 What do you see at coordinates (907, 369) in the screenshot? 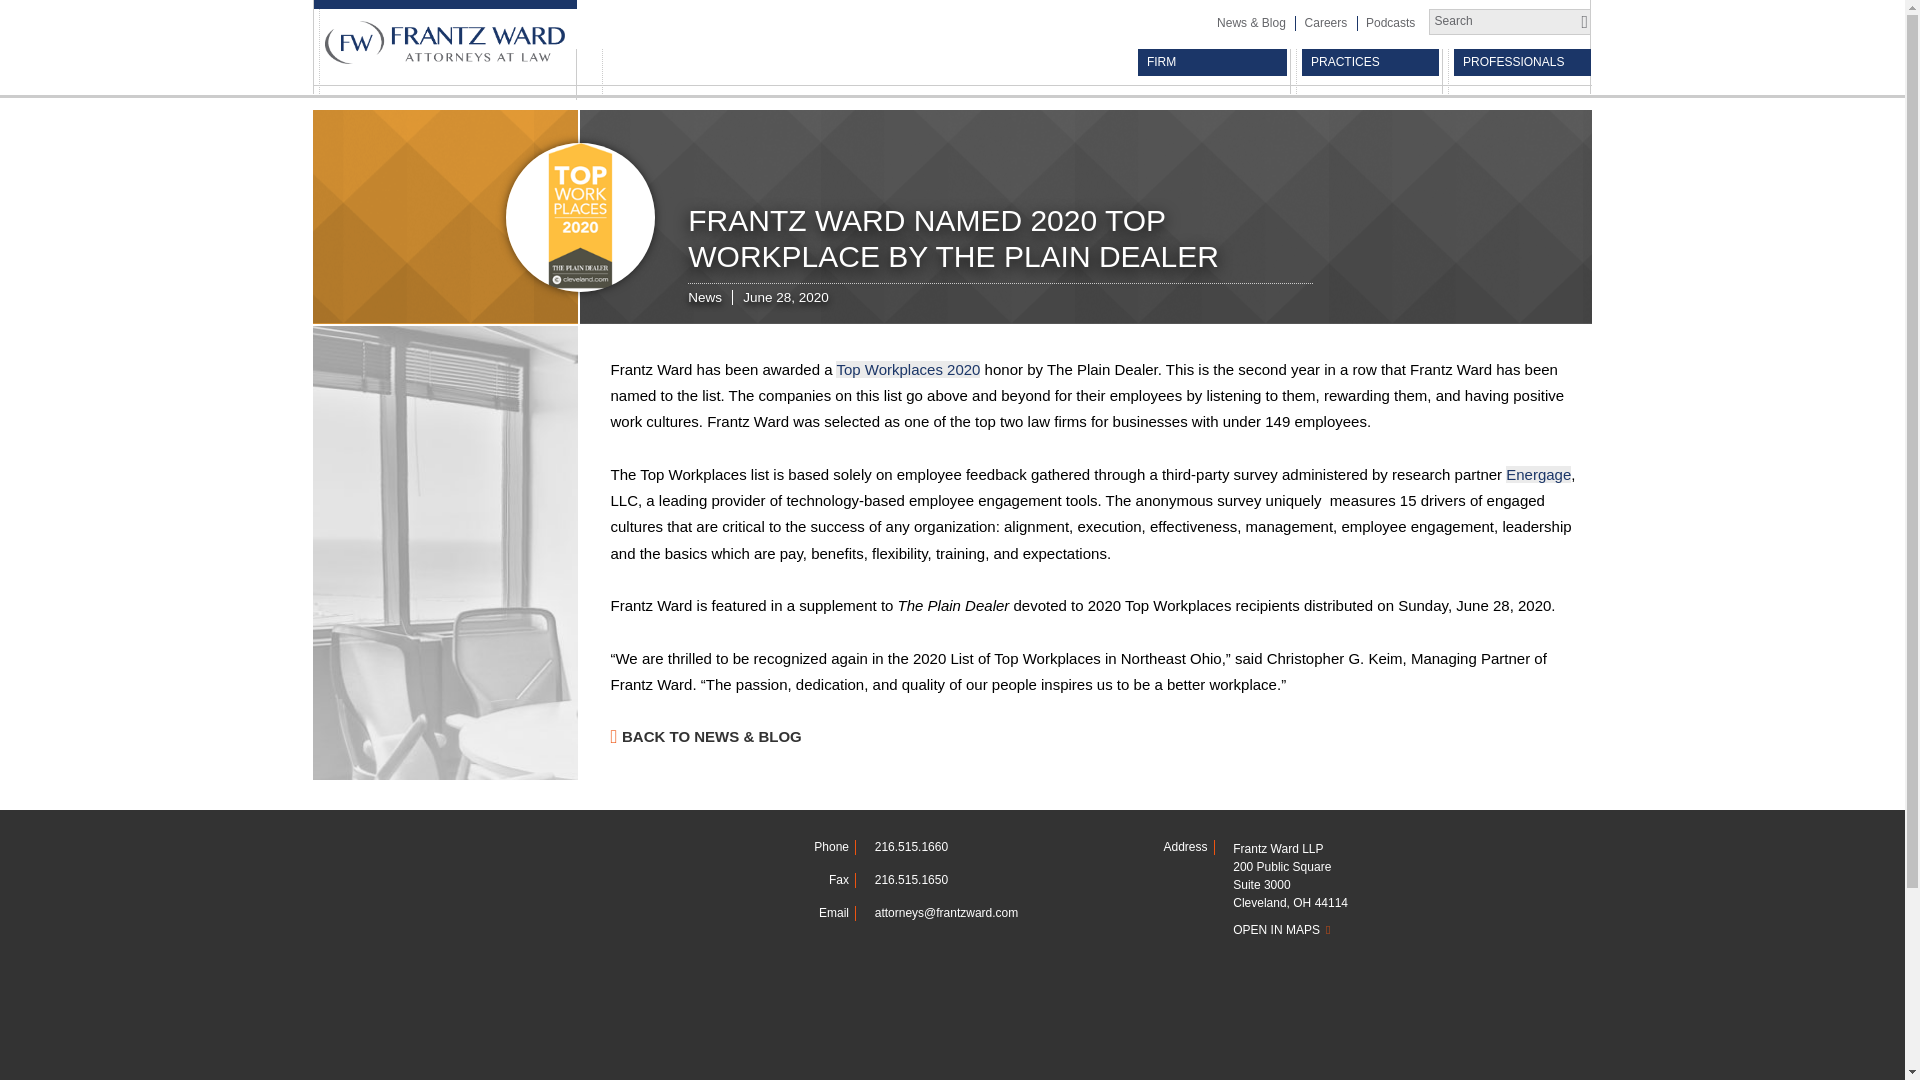
I see `Top Workplaces 2020` at bounding box center [907, 369].